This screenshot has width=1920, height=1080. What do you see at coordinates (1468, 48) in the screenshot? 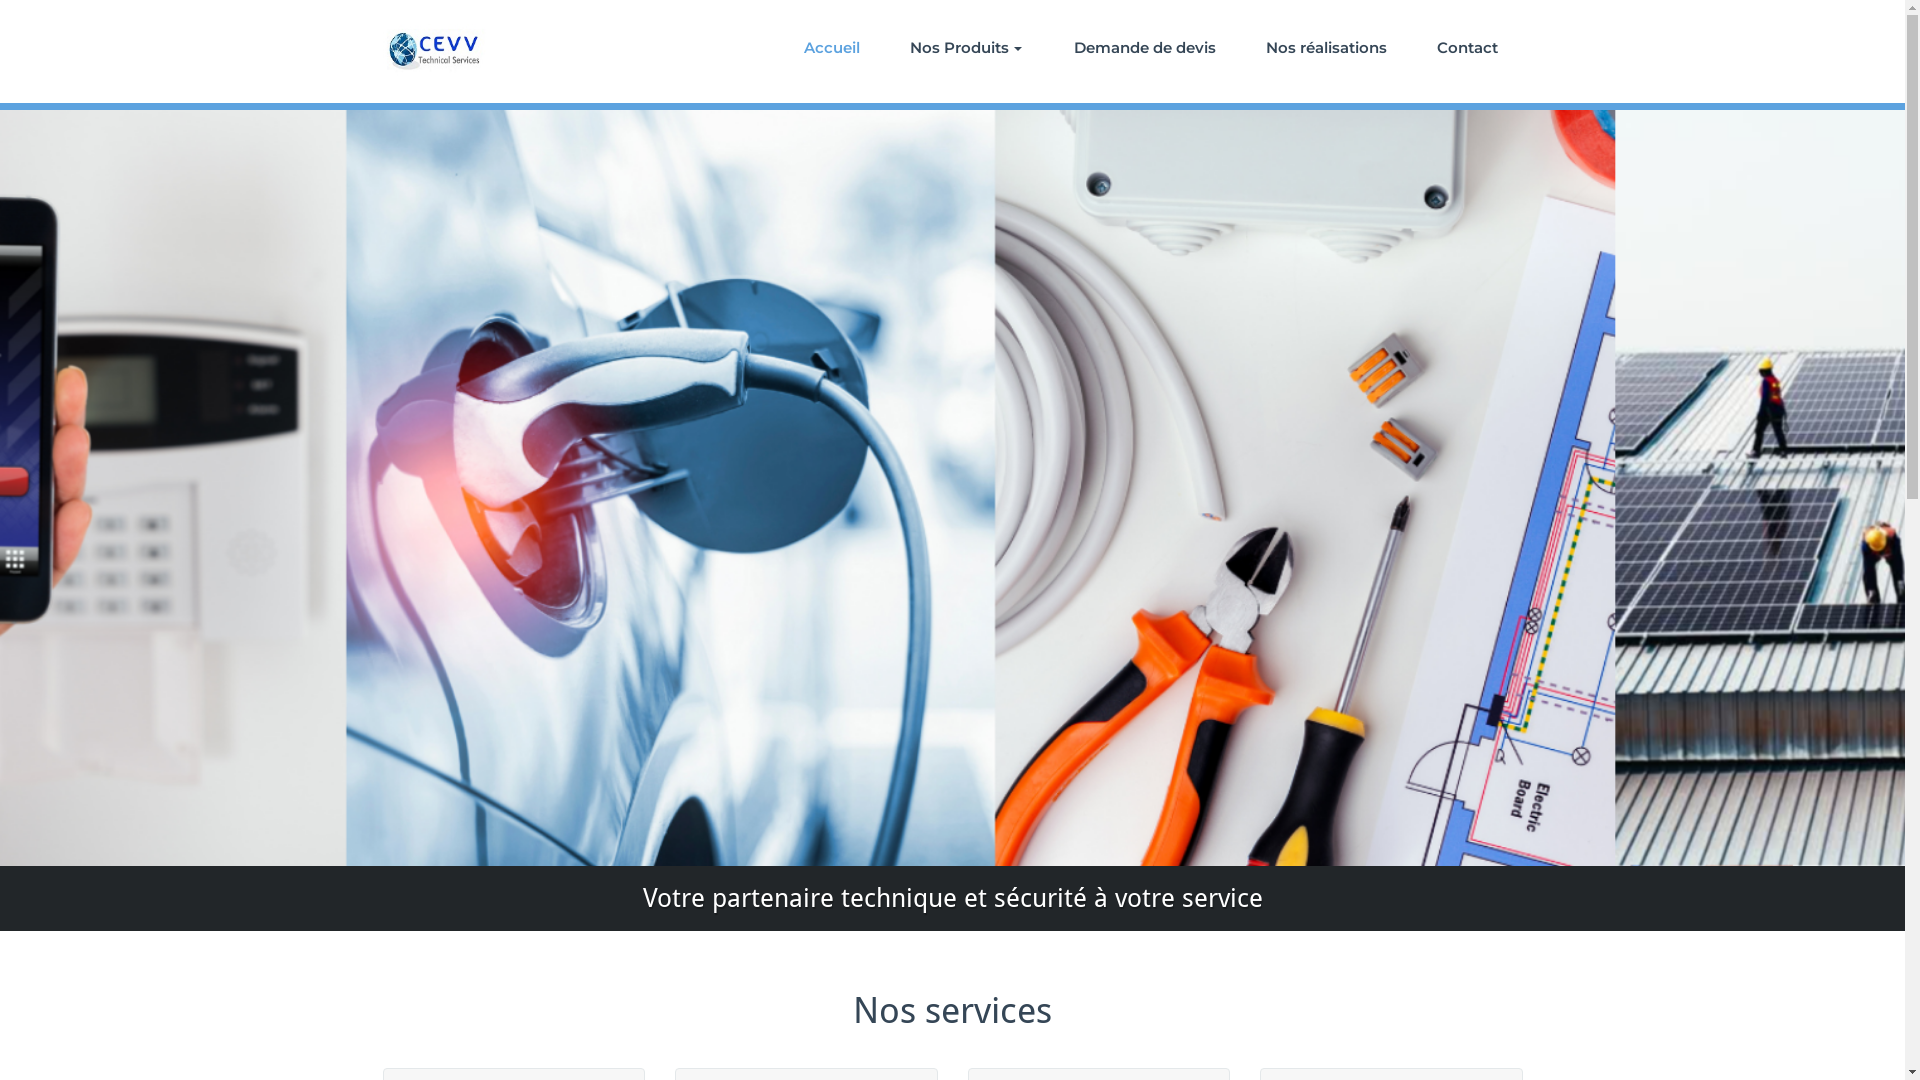
I see `Contact` at bounding box center [1468, 48].